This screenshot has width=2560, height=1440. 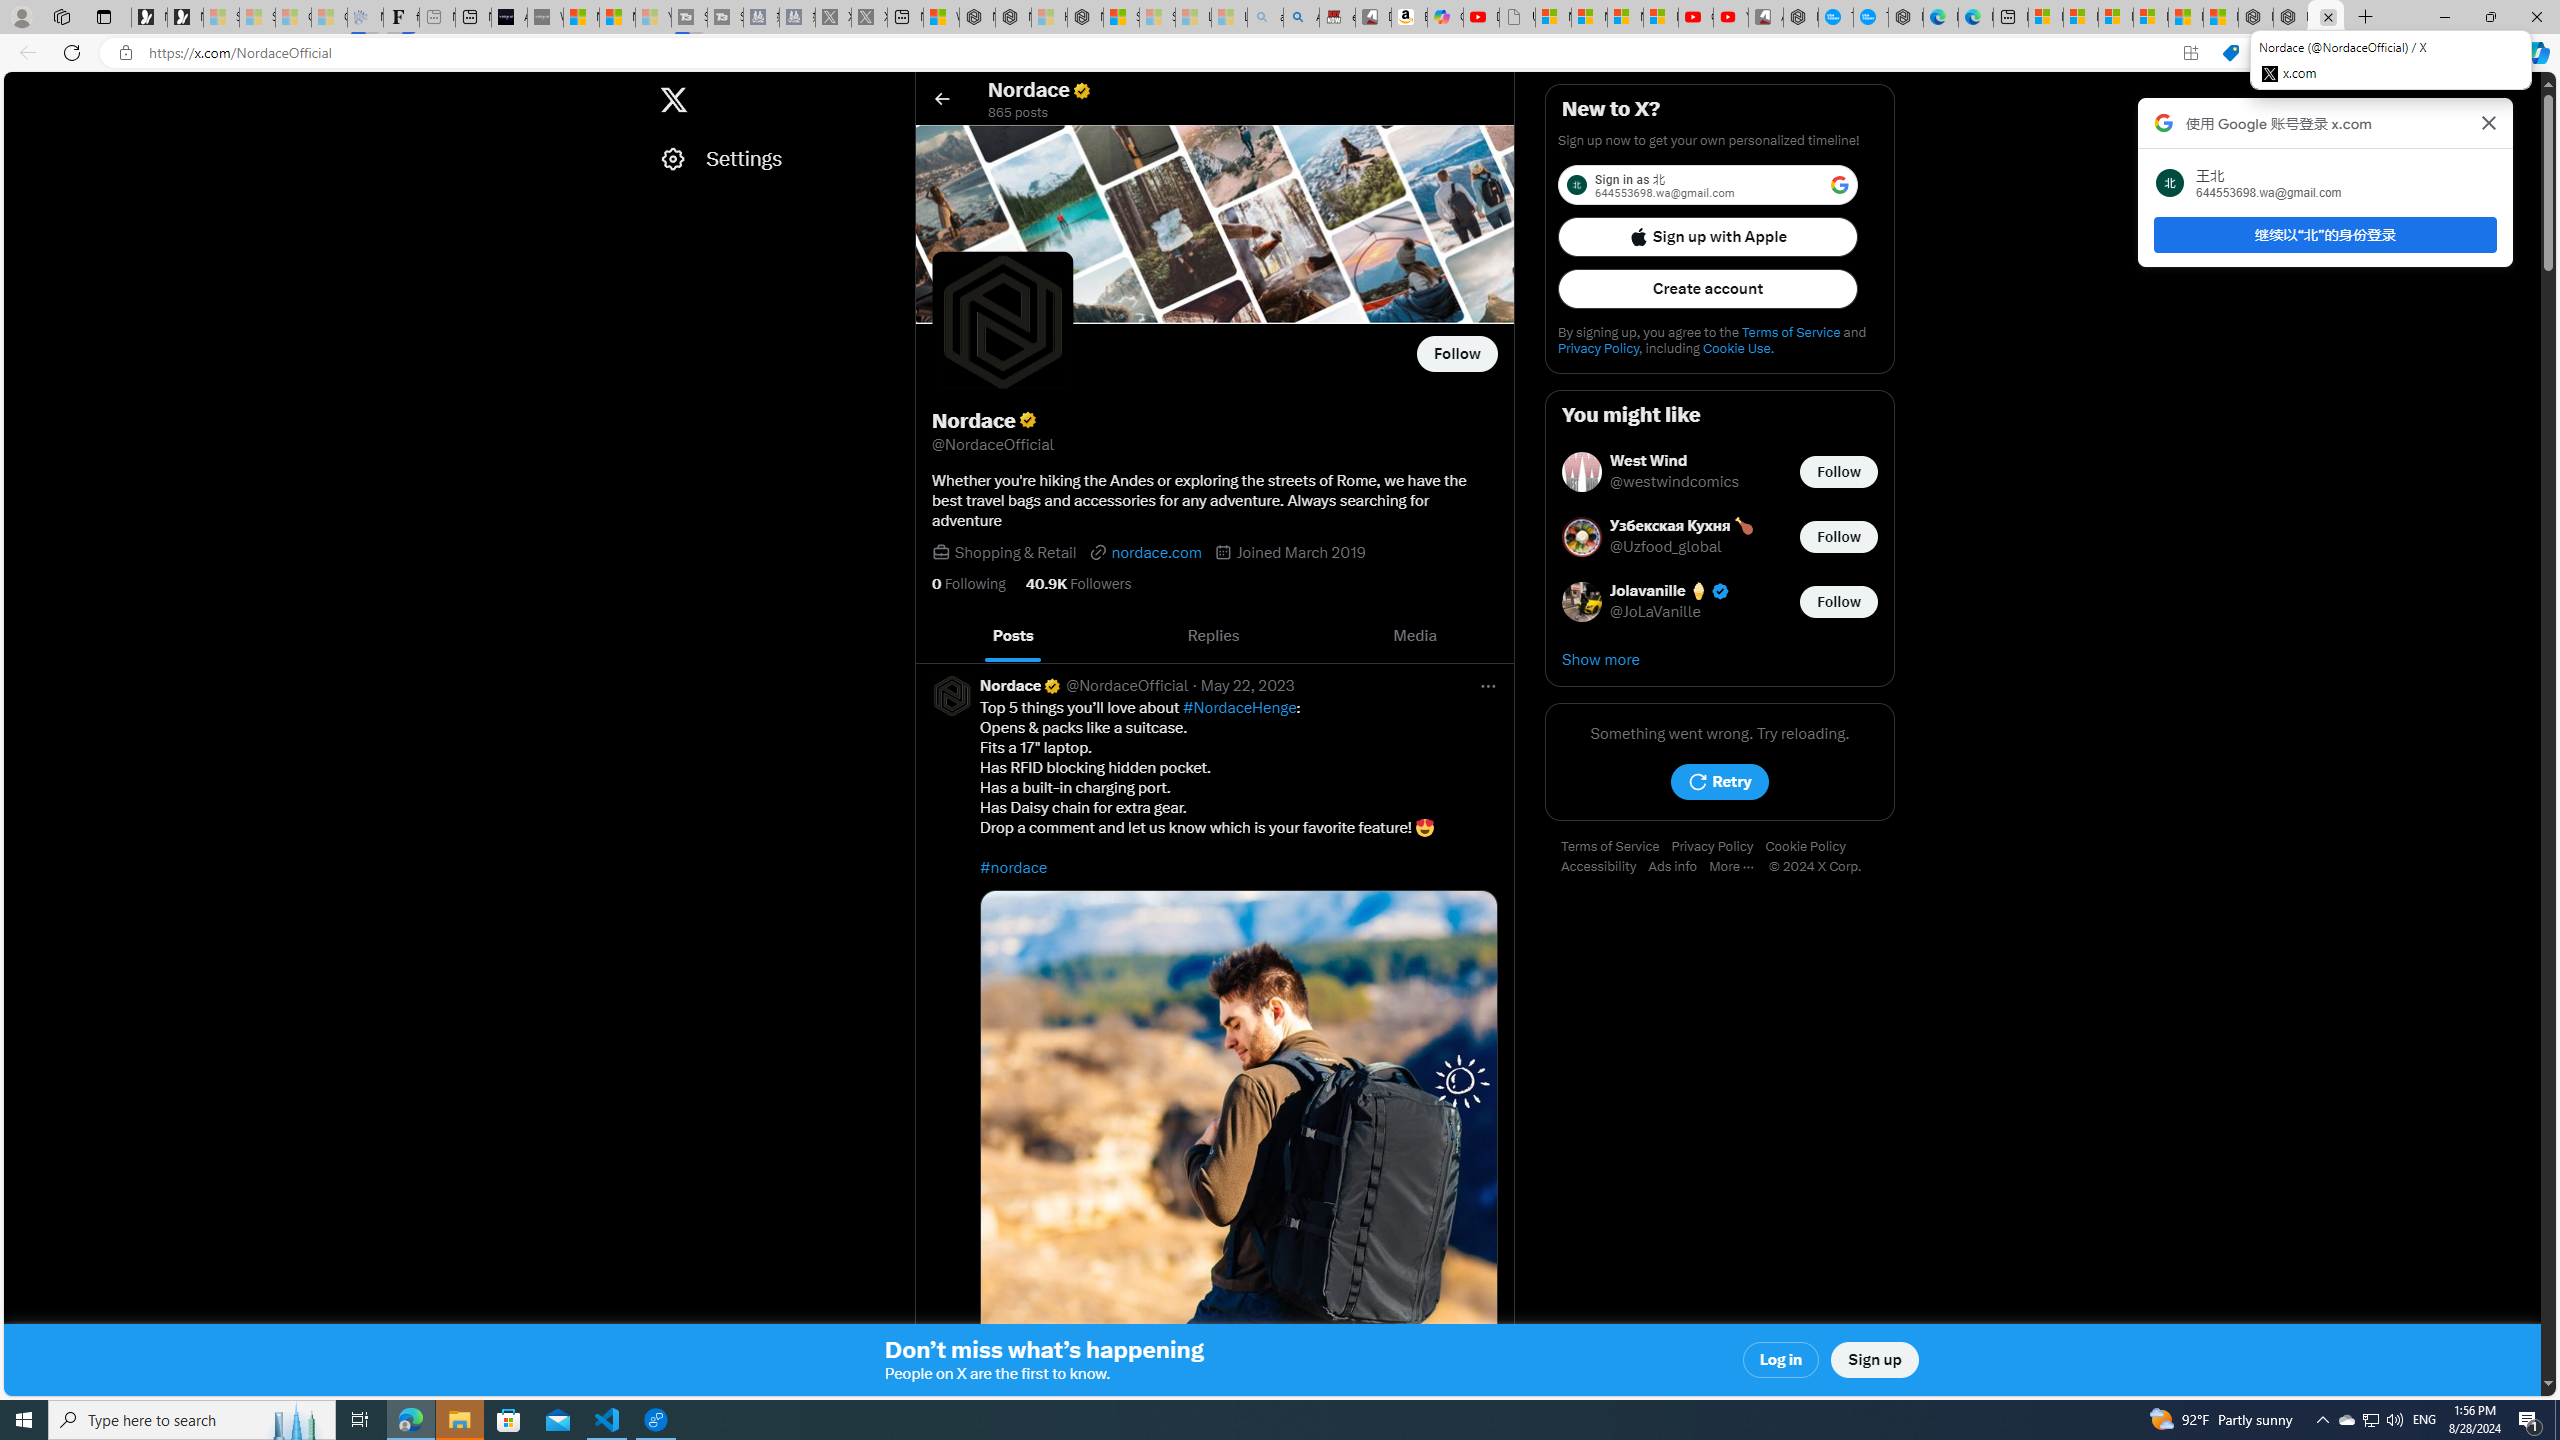 What do you see at coordinates (1415, 636) in the screenshot?
I see `Media` at bounding box center [1415, 636].